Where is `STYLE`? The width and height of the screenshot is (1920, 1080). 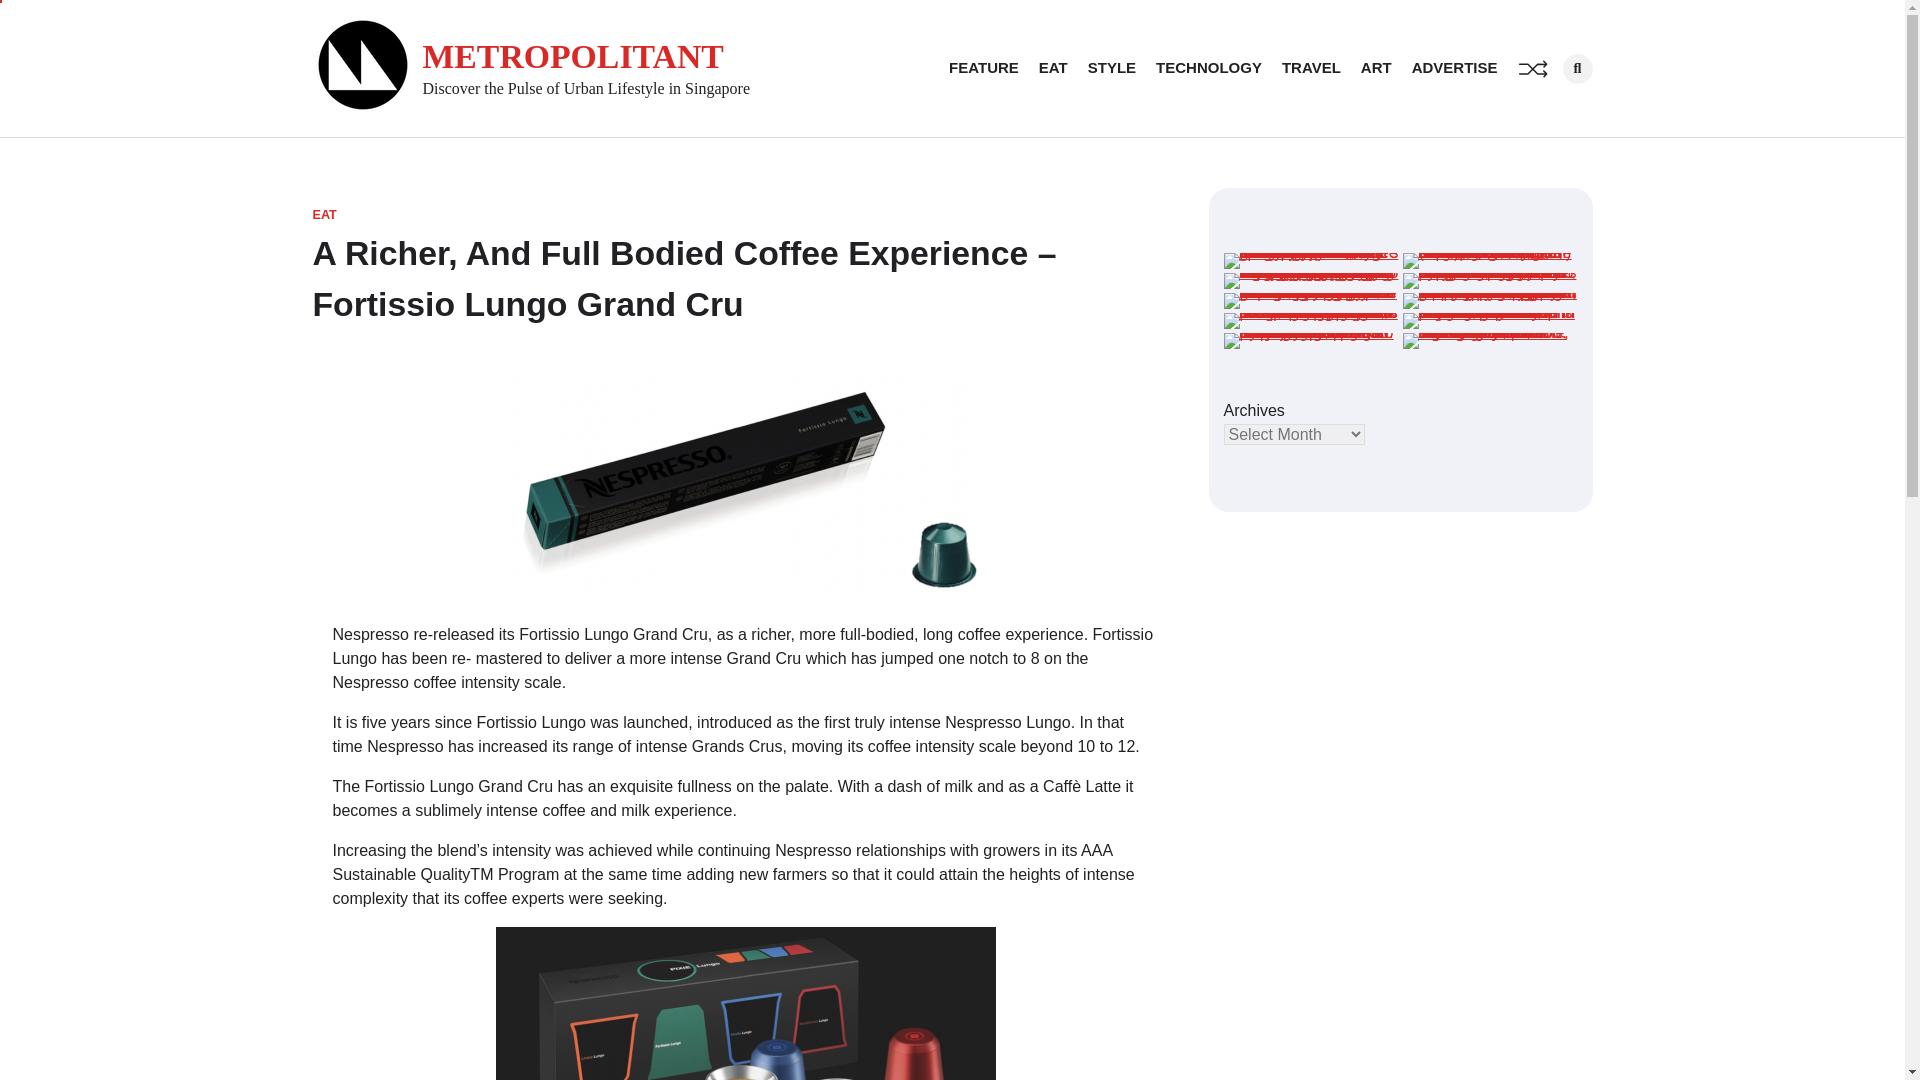 STYLE is located at coordinates (1112, 68).